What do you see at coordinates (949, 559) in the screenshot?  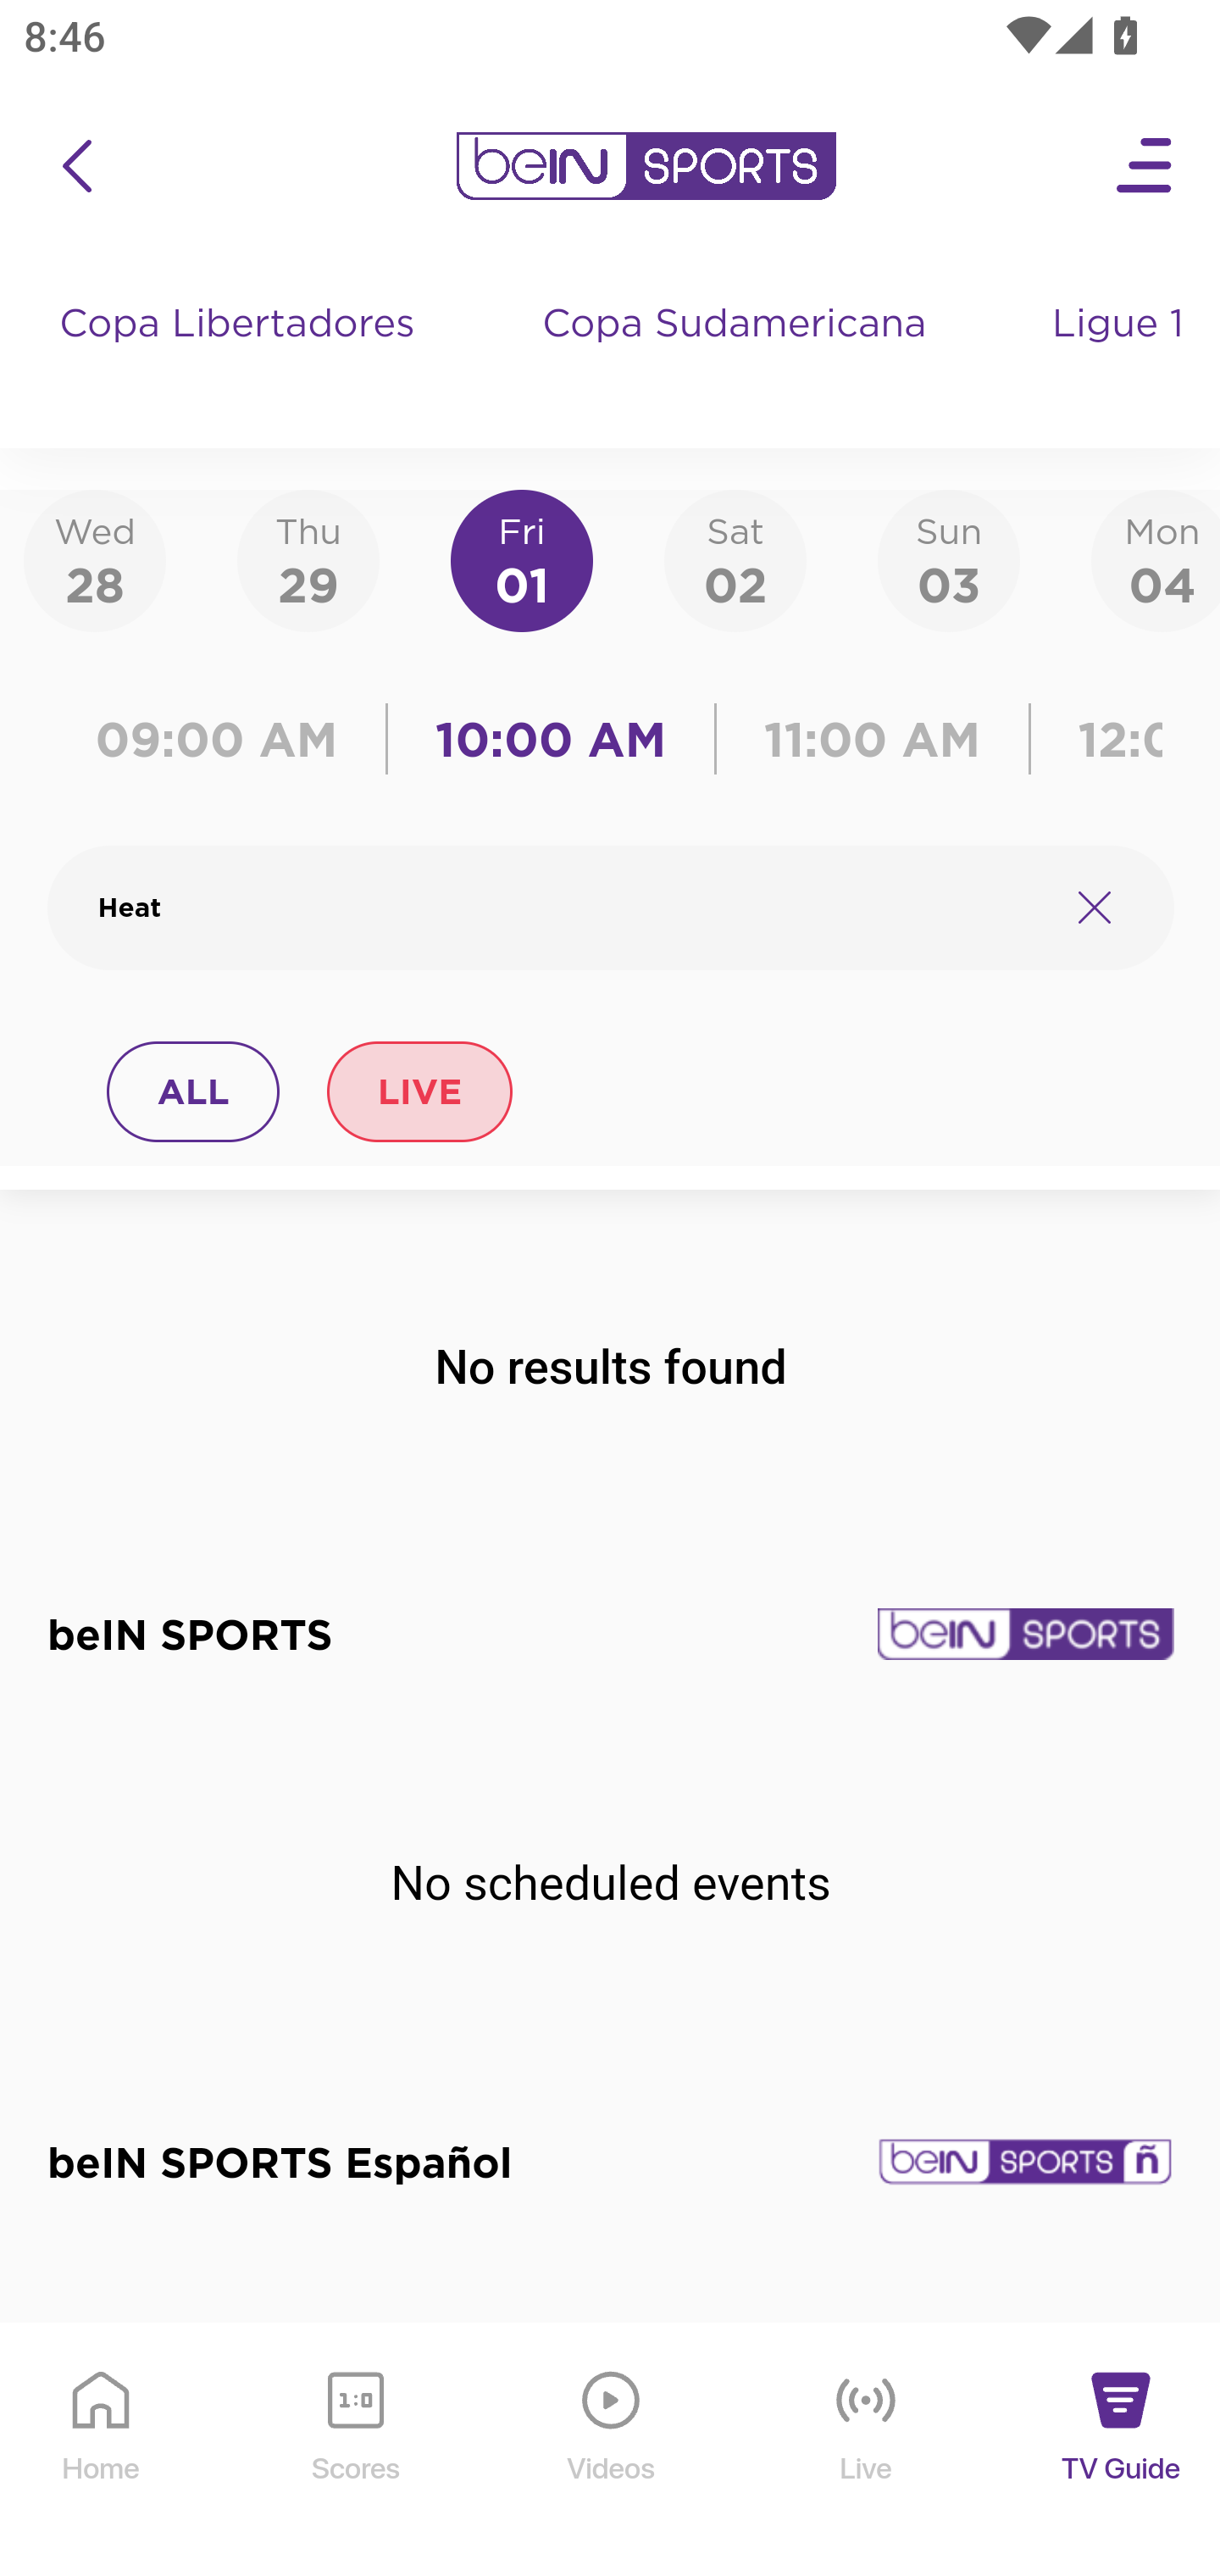 I see `Sun03` at bounding box center [949, 559].